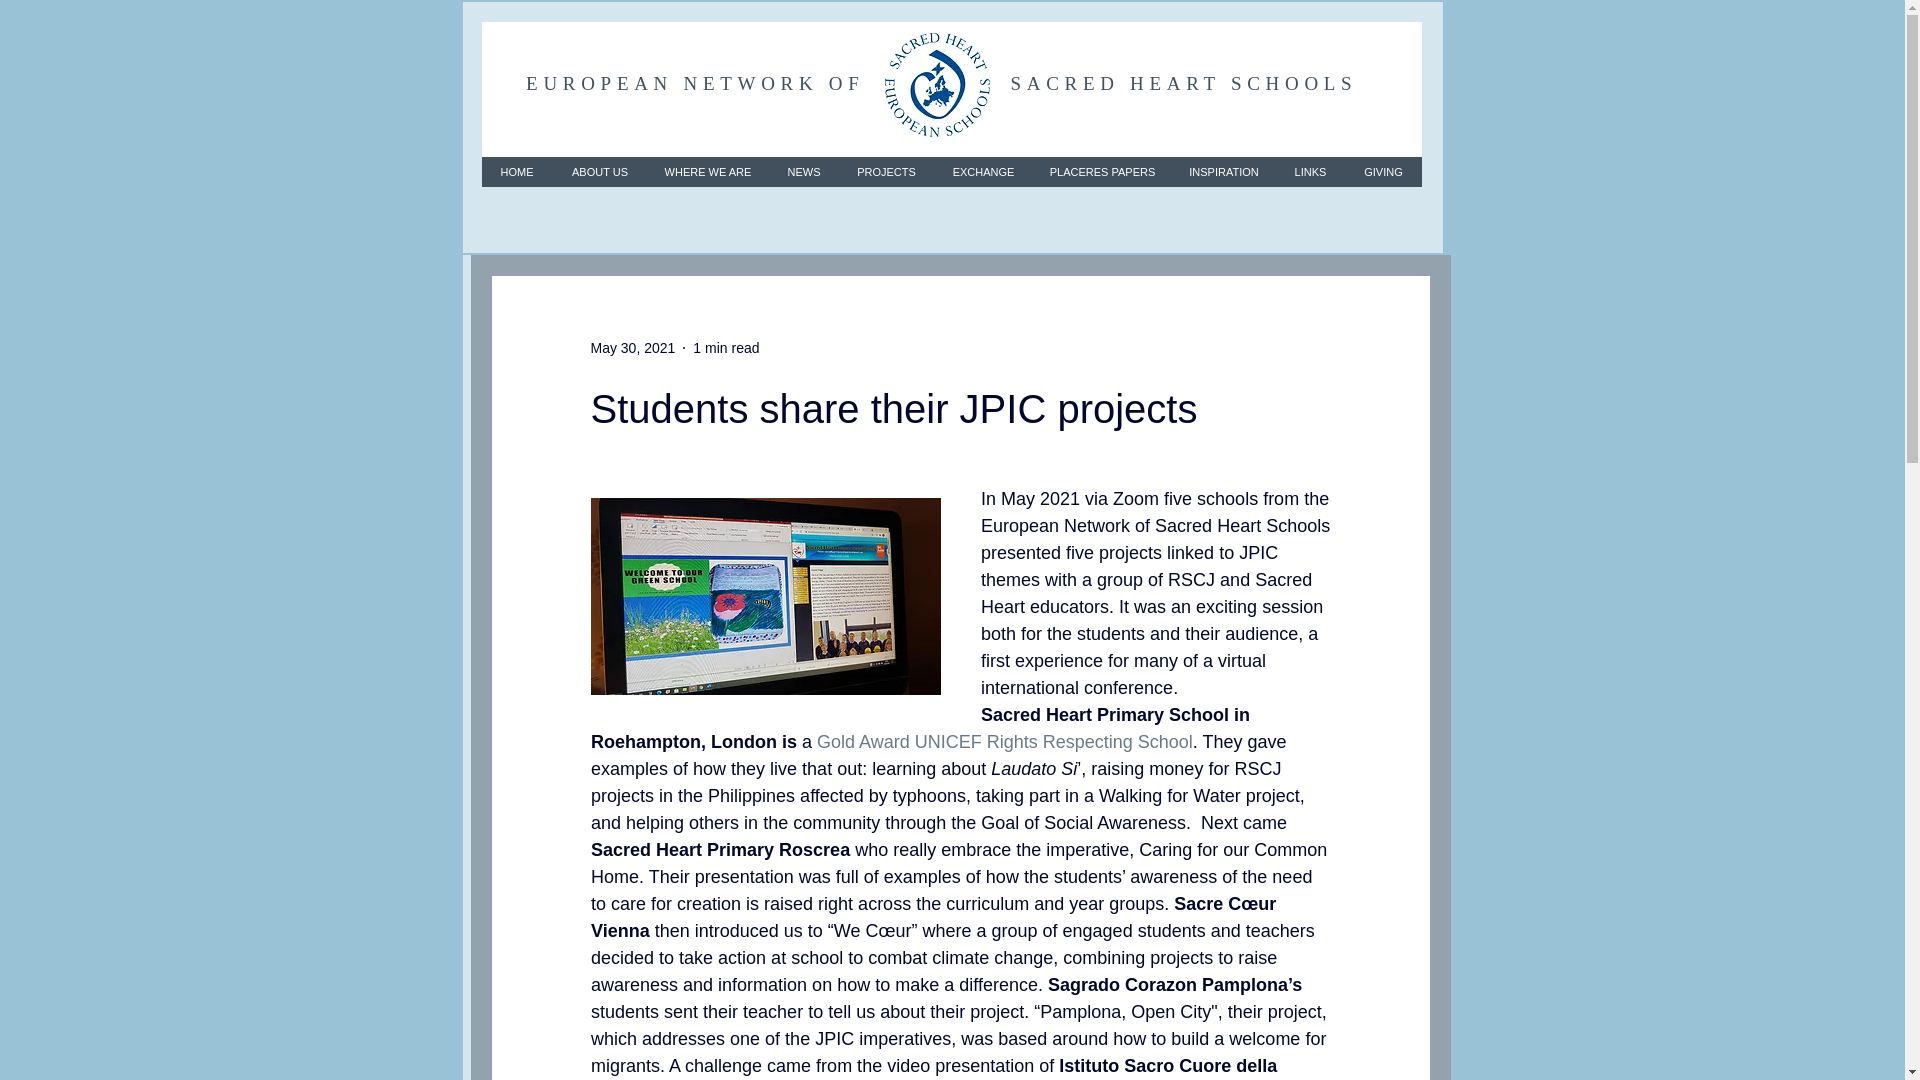 The height and width of the screenshot is (1080, 1920). I want to click on LINKS, so click(1310, 171).